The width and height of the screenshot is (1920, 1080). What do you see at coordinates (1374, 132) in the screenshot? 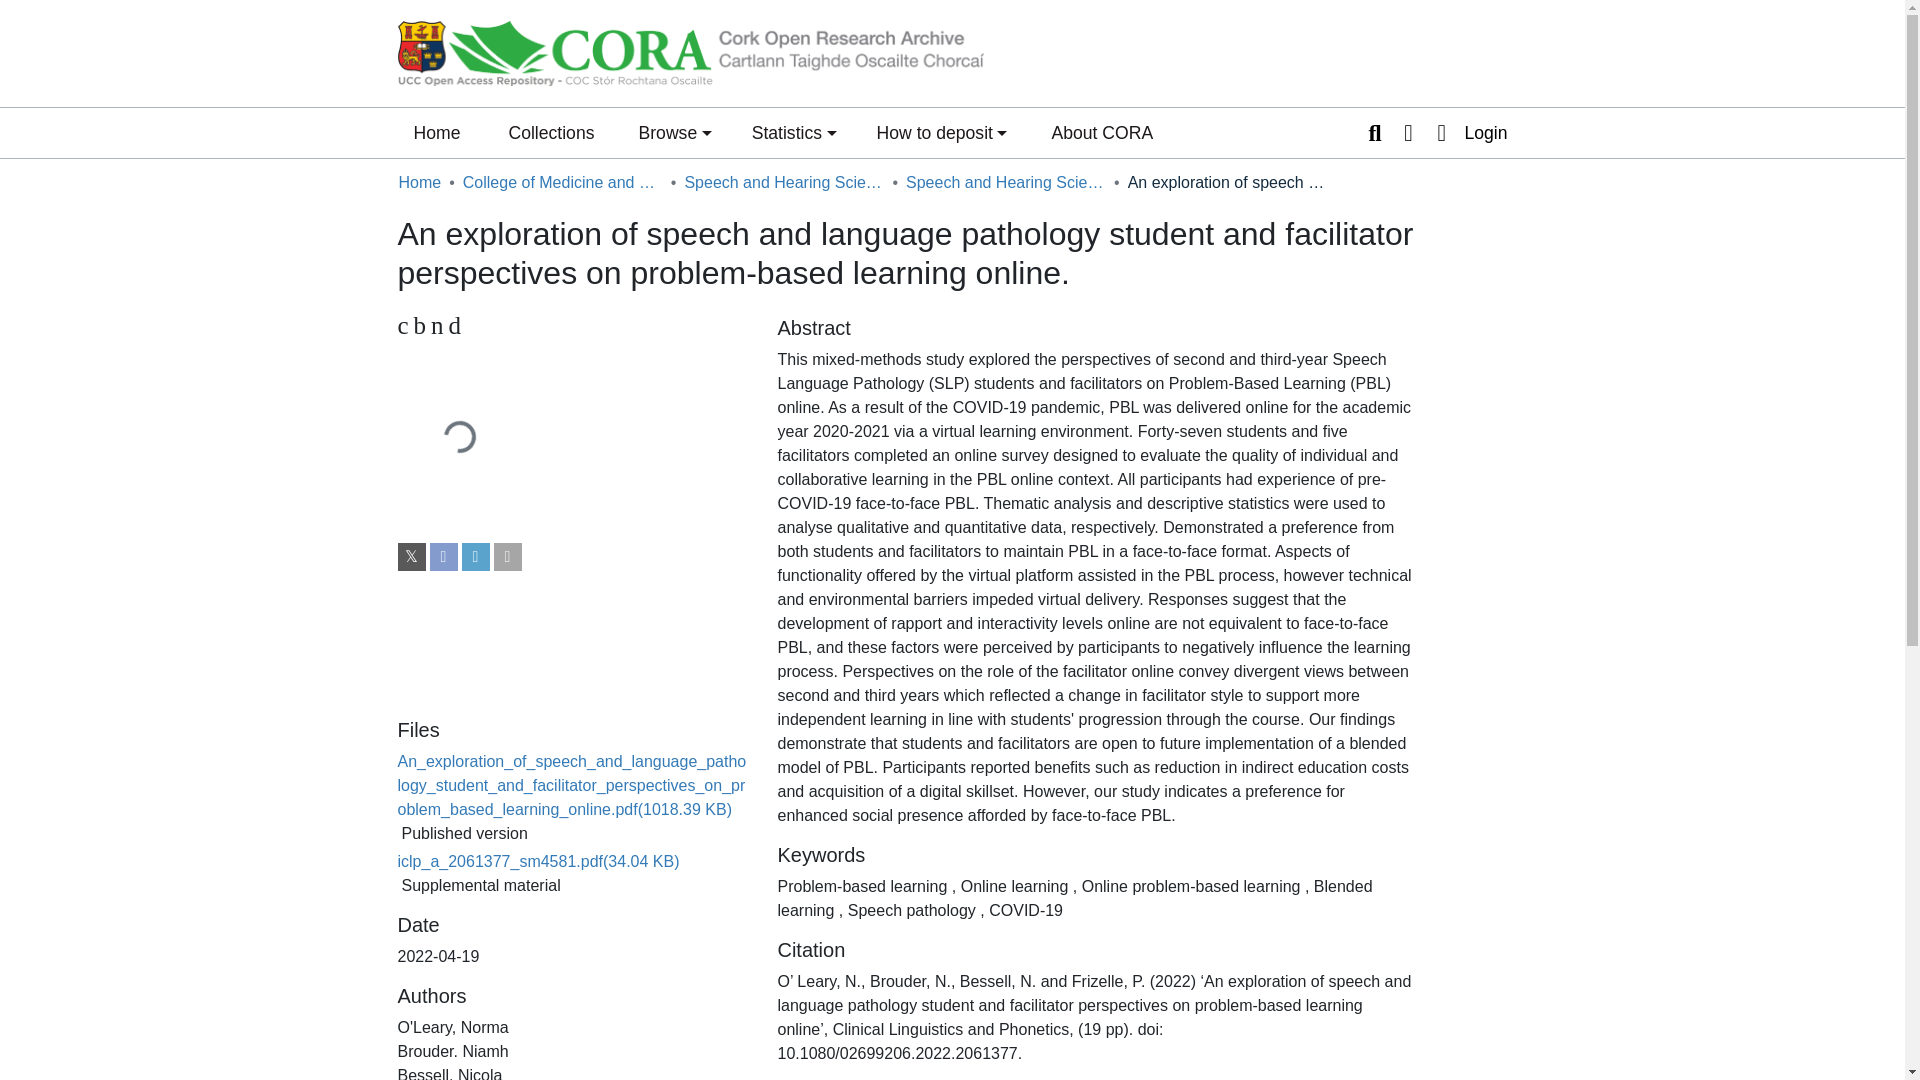
I see `Search` at bounding box center [1374, 132].